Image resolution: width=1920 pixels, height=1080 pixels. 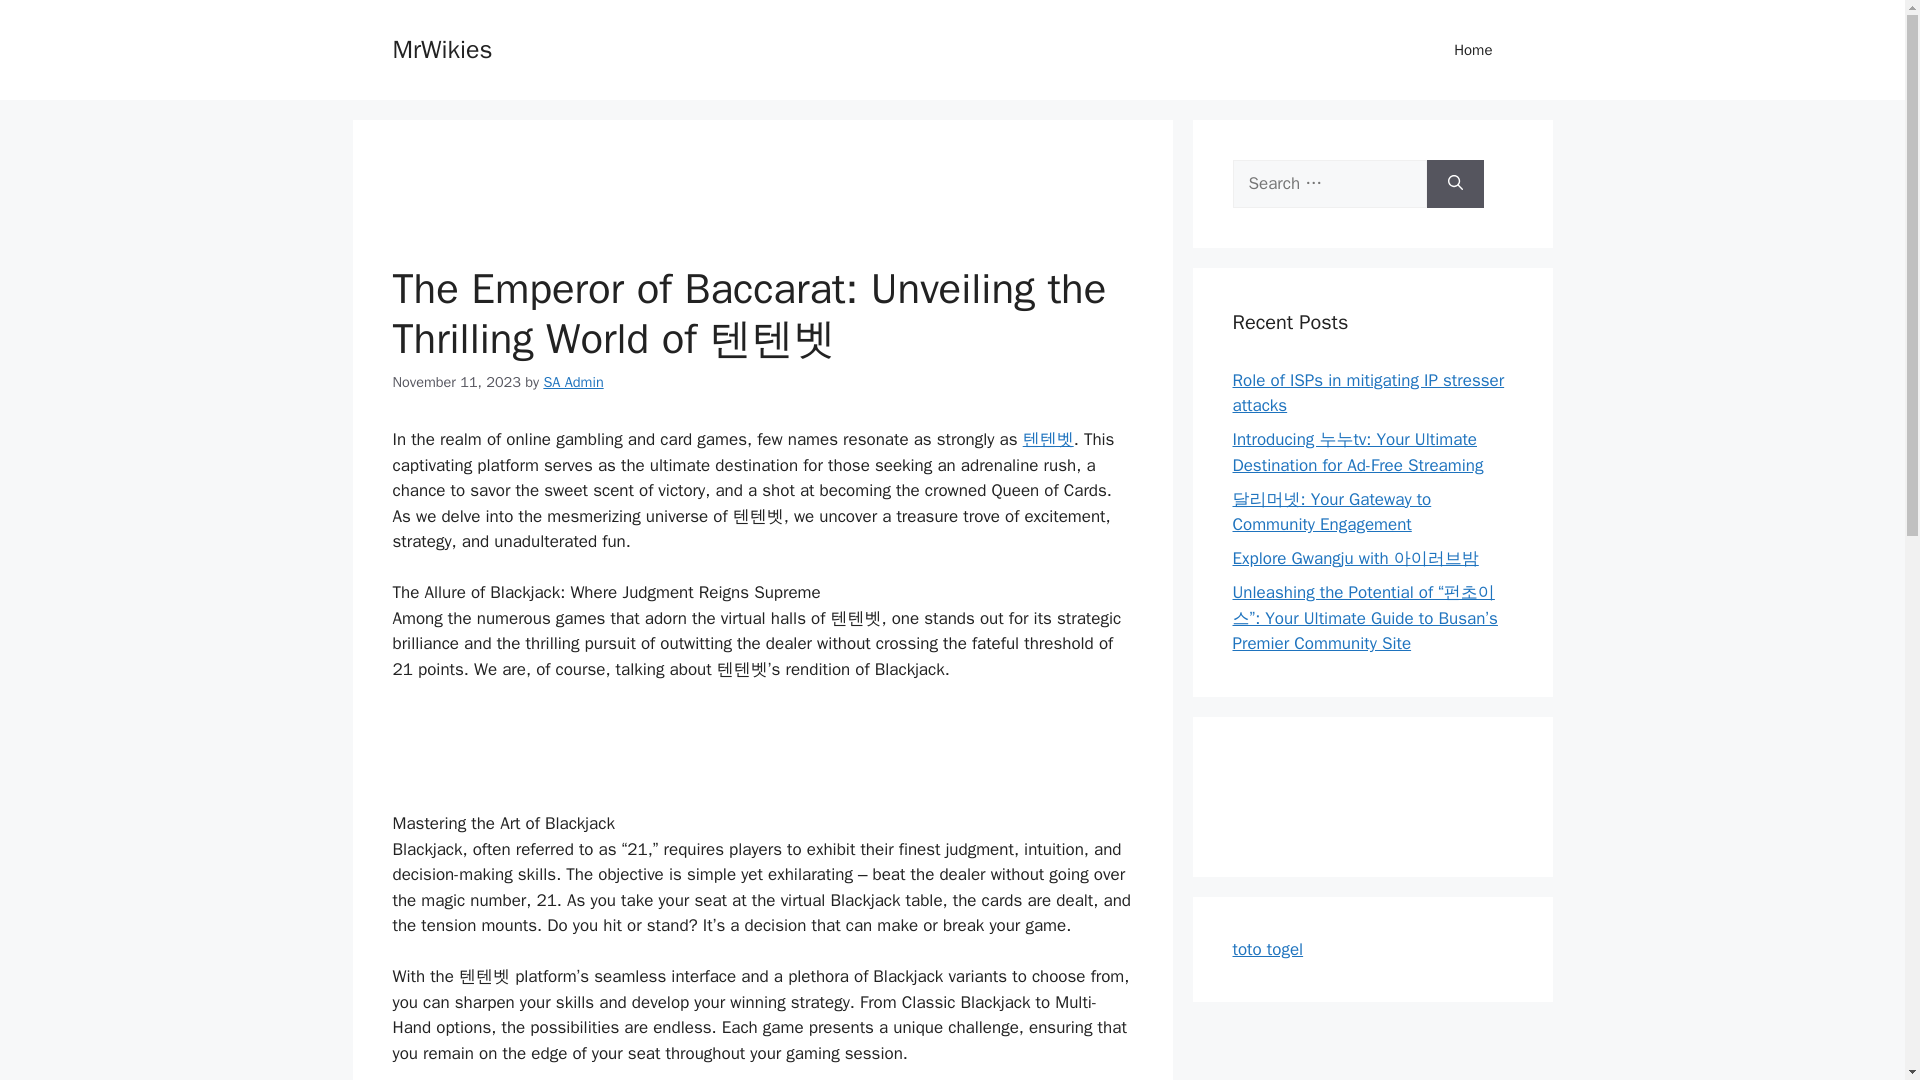 I want to click on Home, so click(x=1473, y=50).